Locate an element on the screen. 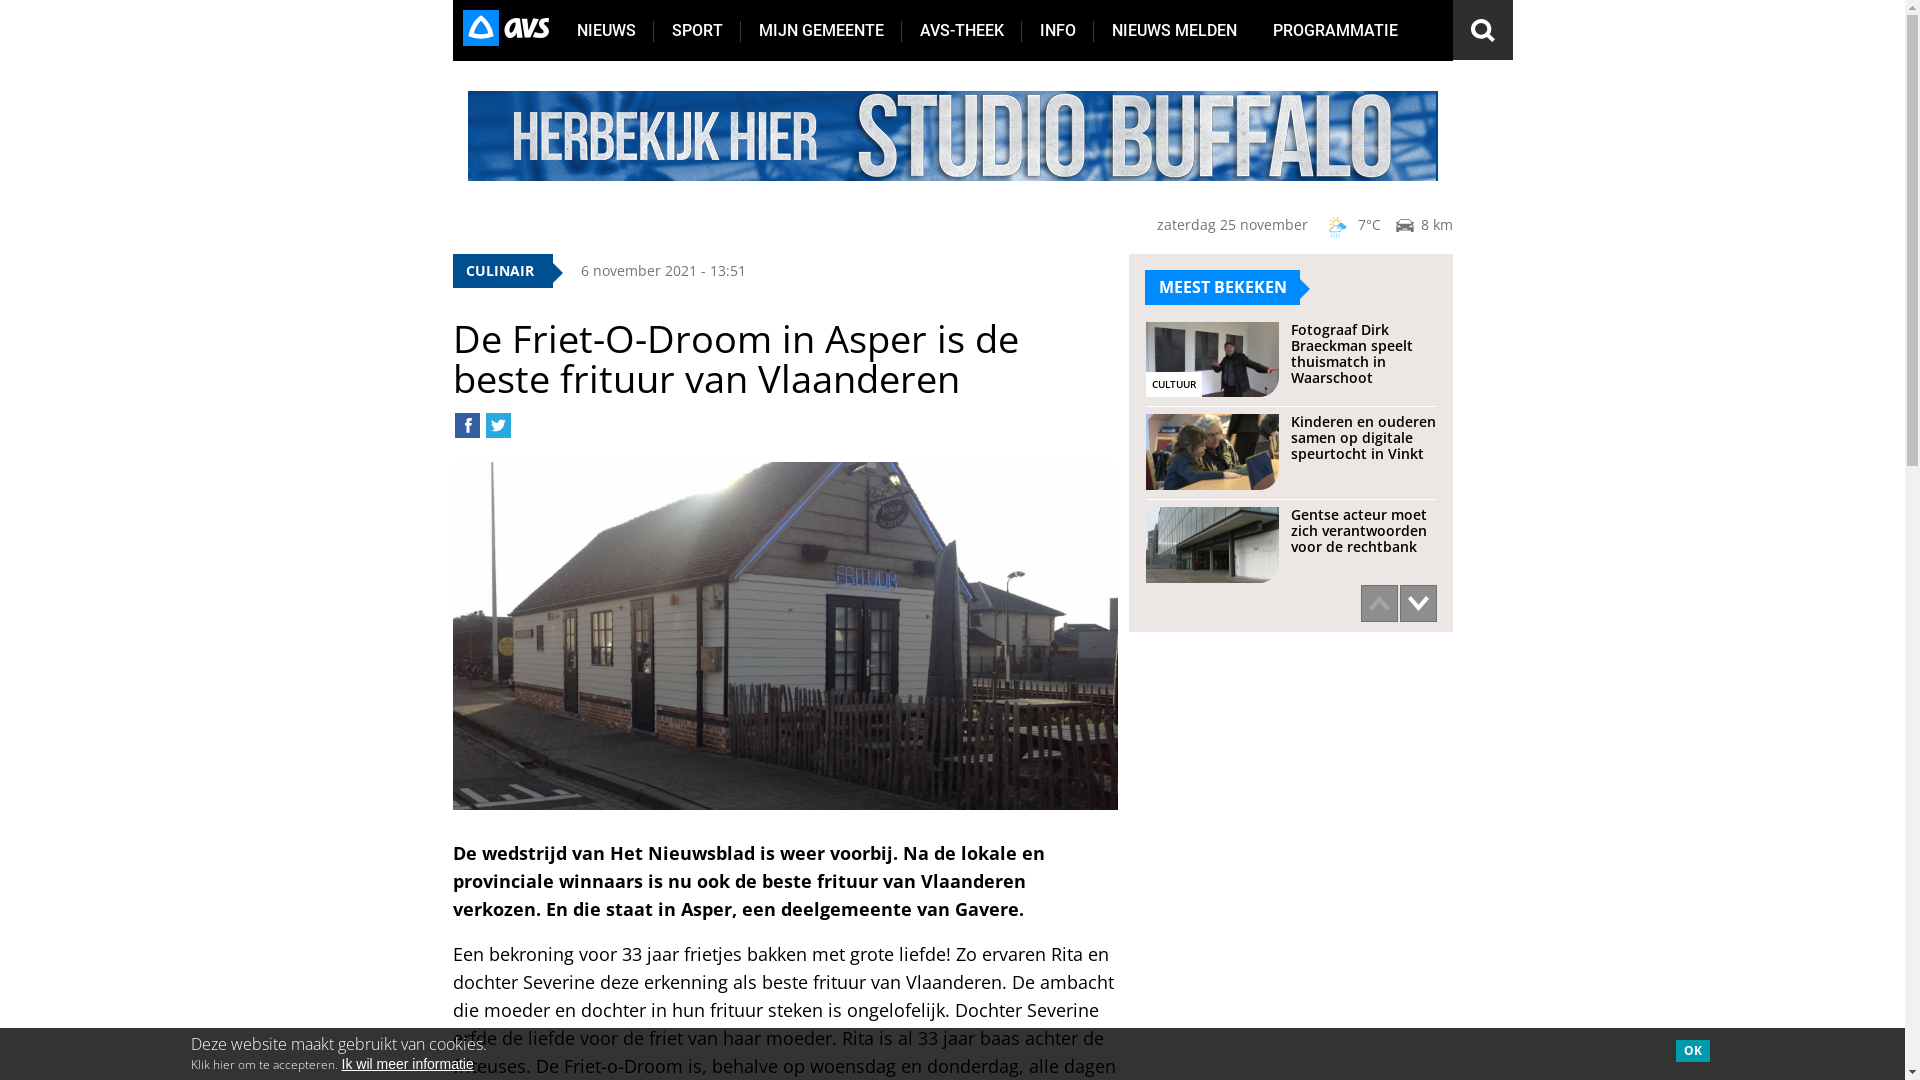 The image size is (1920, 1080). Home is located at coordinates (505, 30).